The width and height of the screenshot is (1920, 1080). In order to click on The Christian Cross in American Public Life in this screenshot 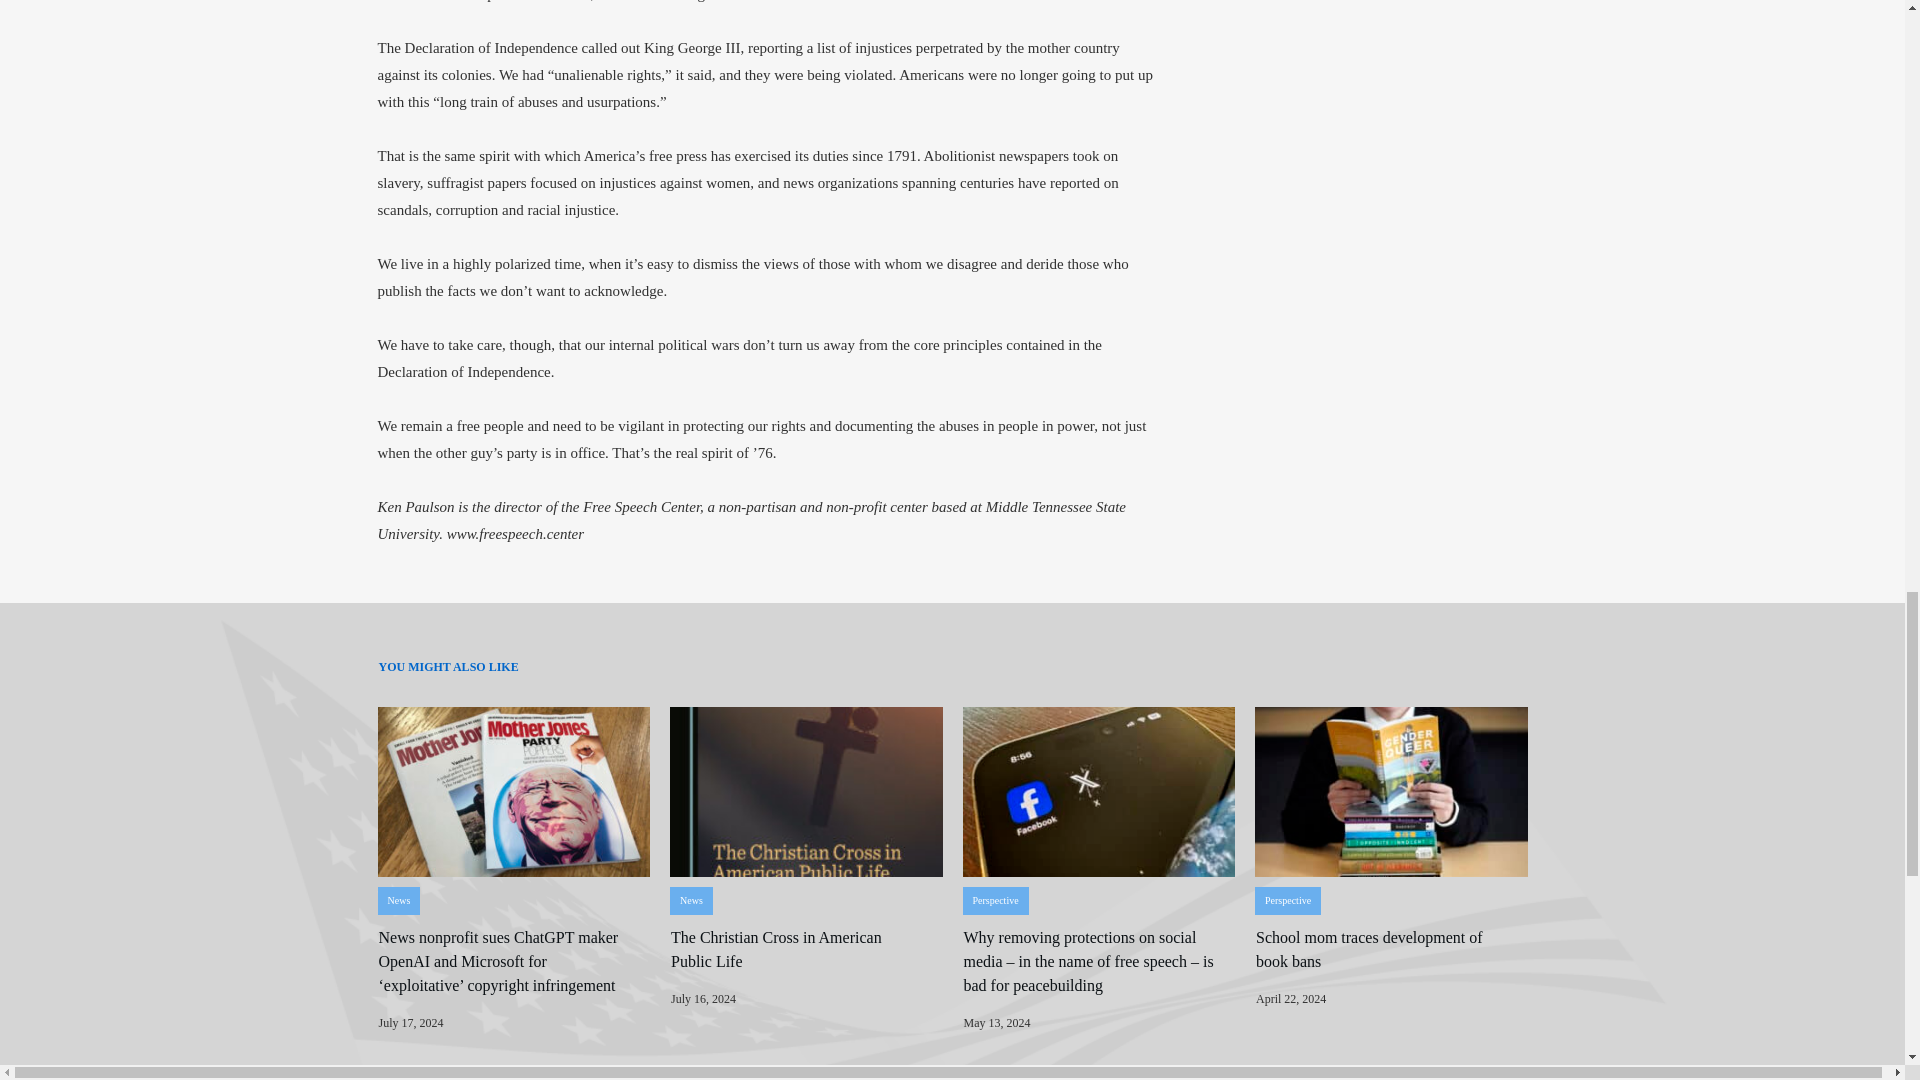, I will do `click(776, 948)`.